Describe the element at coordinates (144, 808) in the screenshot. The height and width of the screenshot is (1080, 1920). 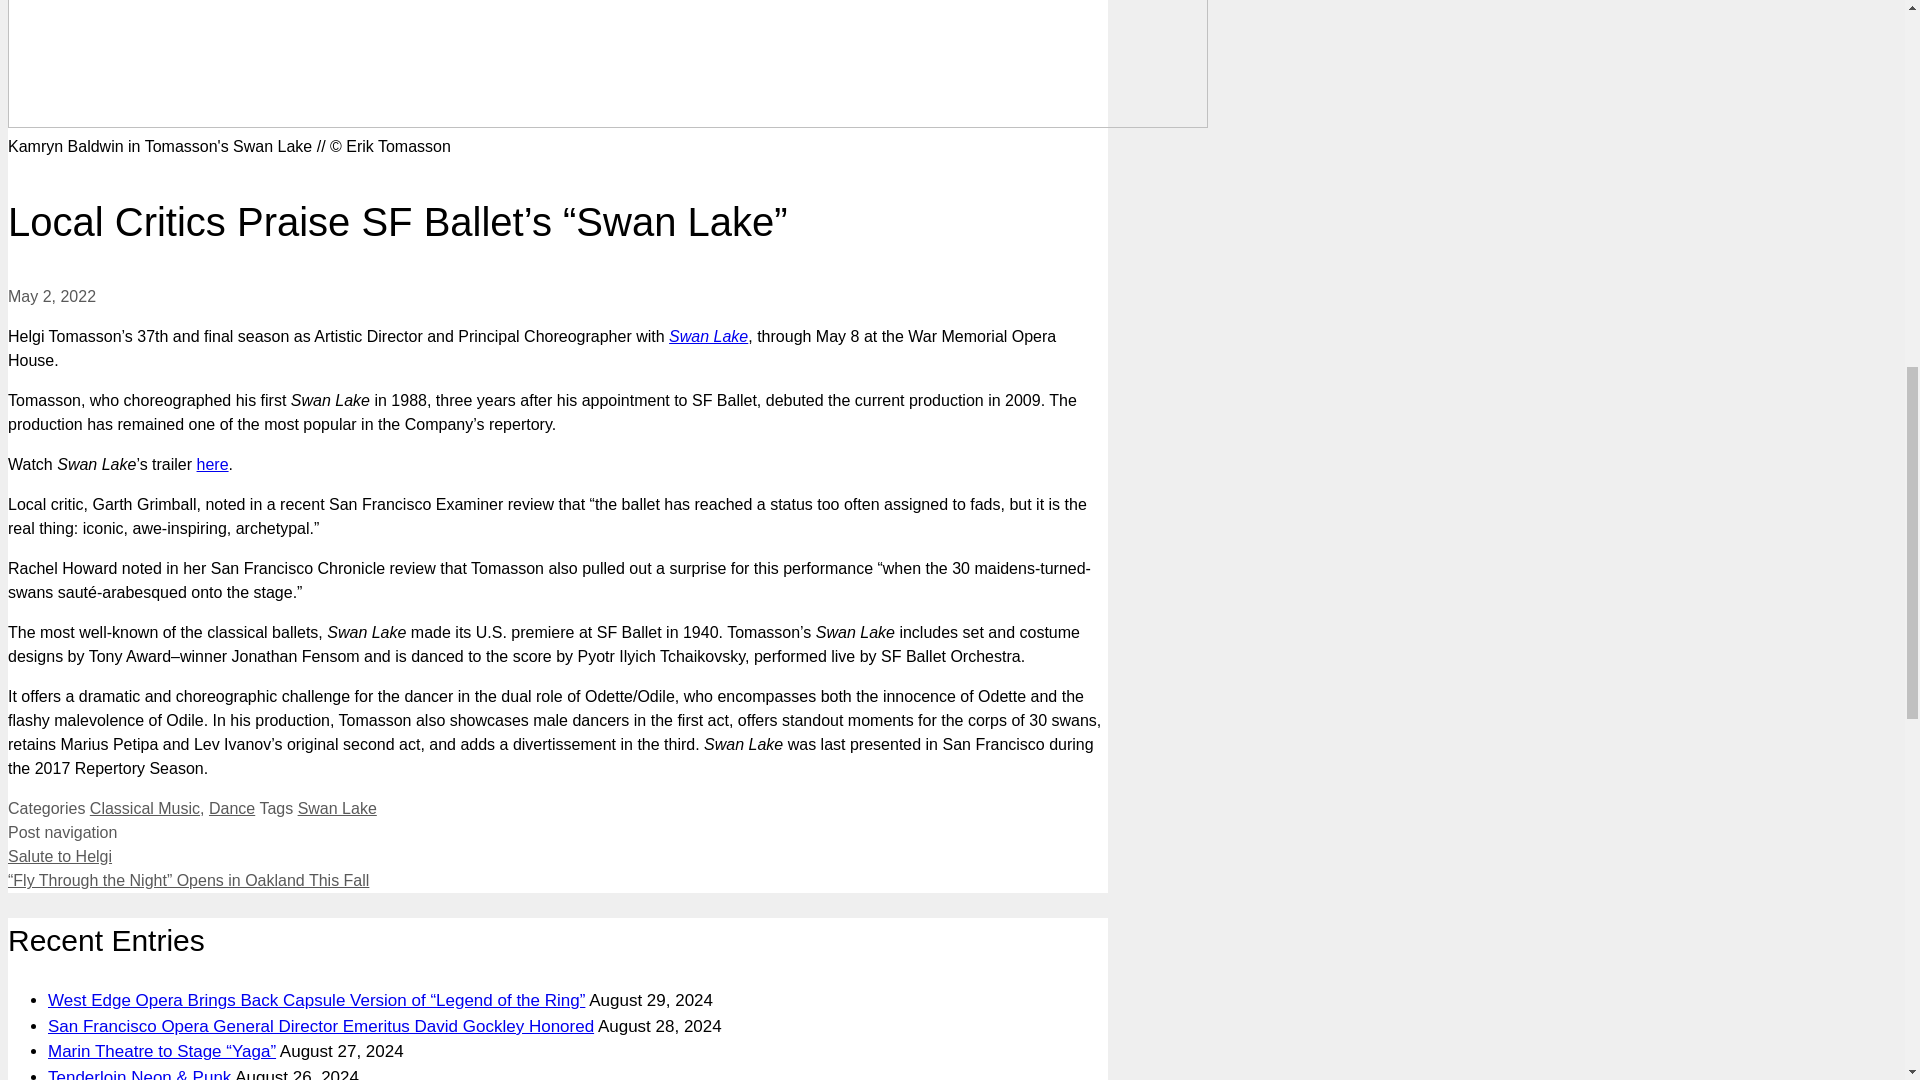
I see `Classical Music` at that location.